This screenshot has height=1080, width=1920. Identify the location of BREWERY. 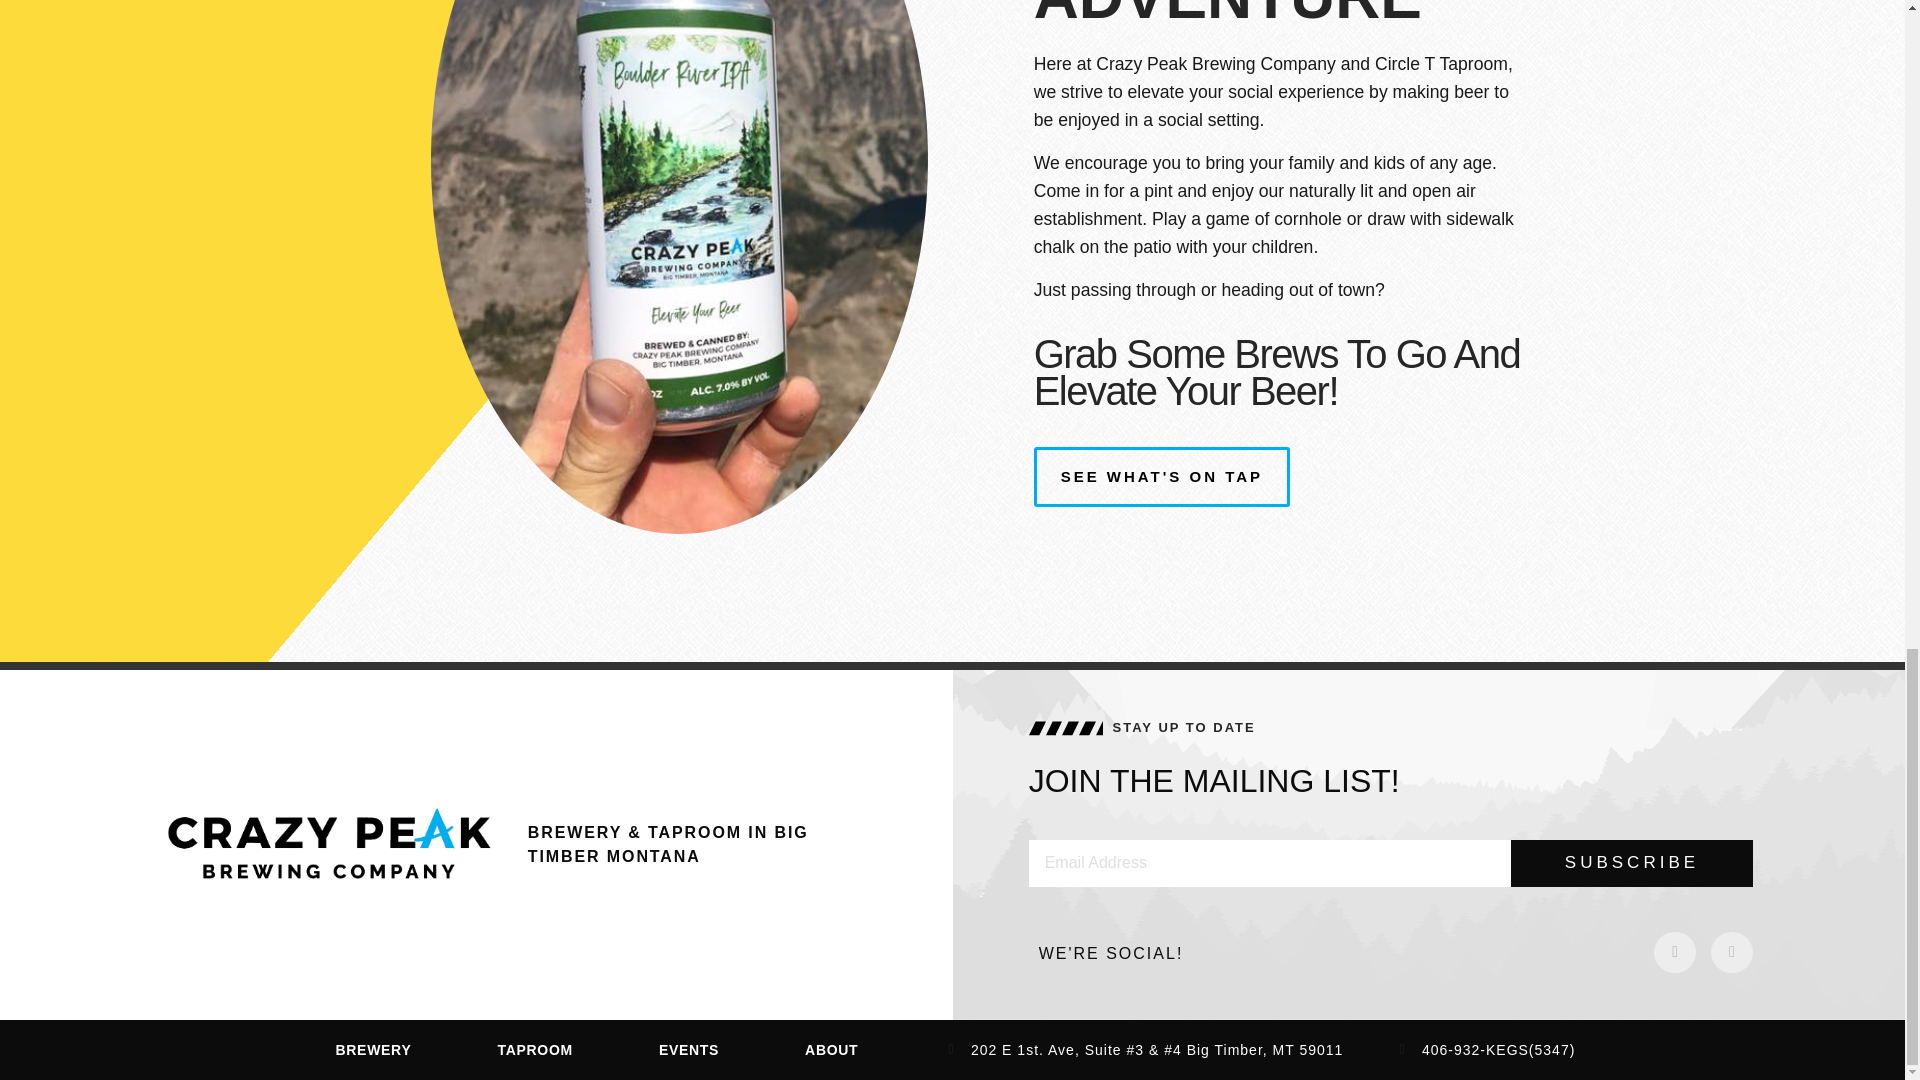
(374, 1050).